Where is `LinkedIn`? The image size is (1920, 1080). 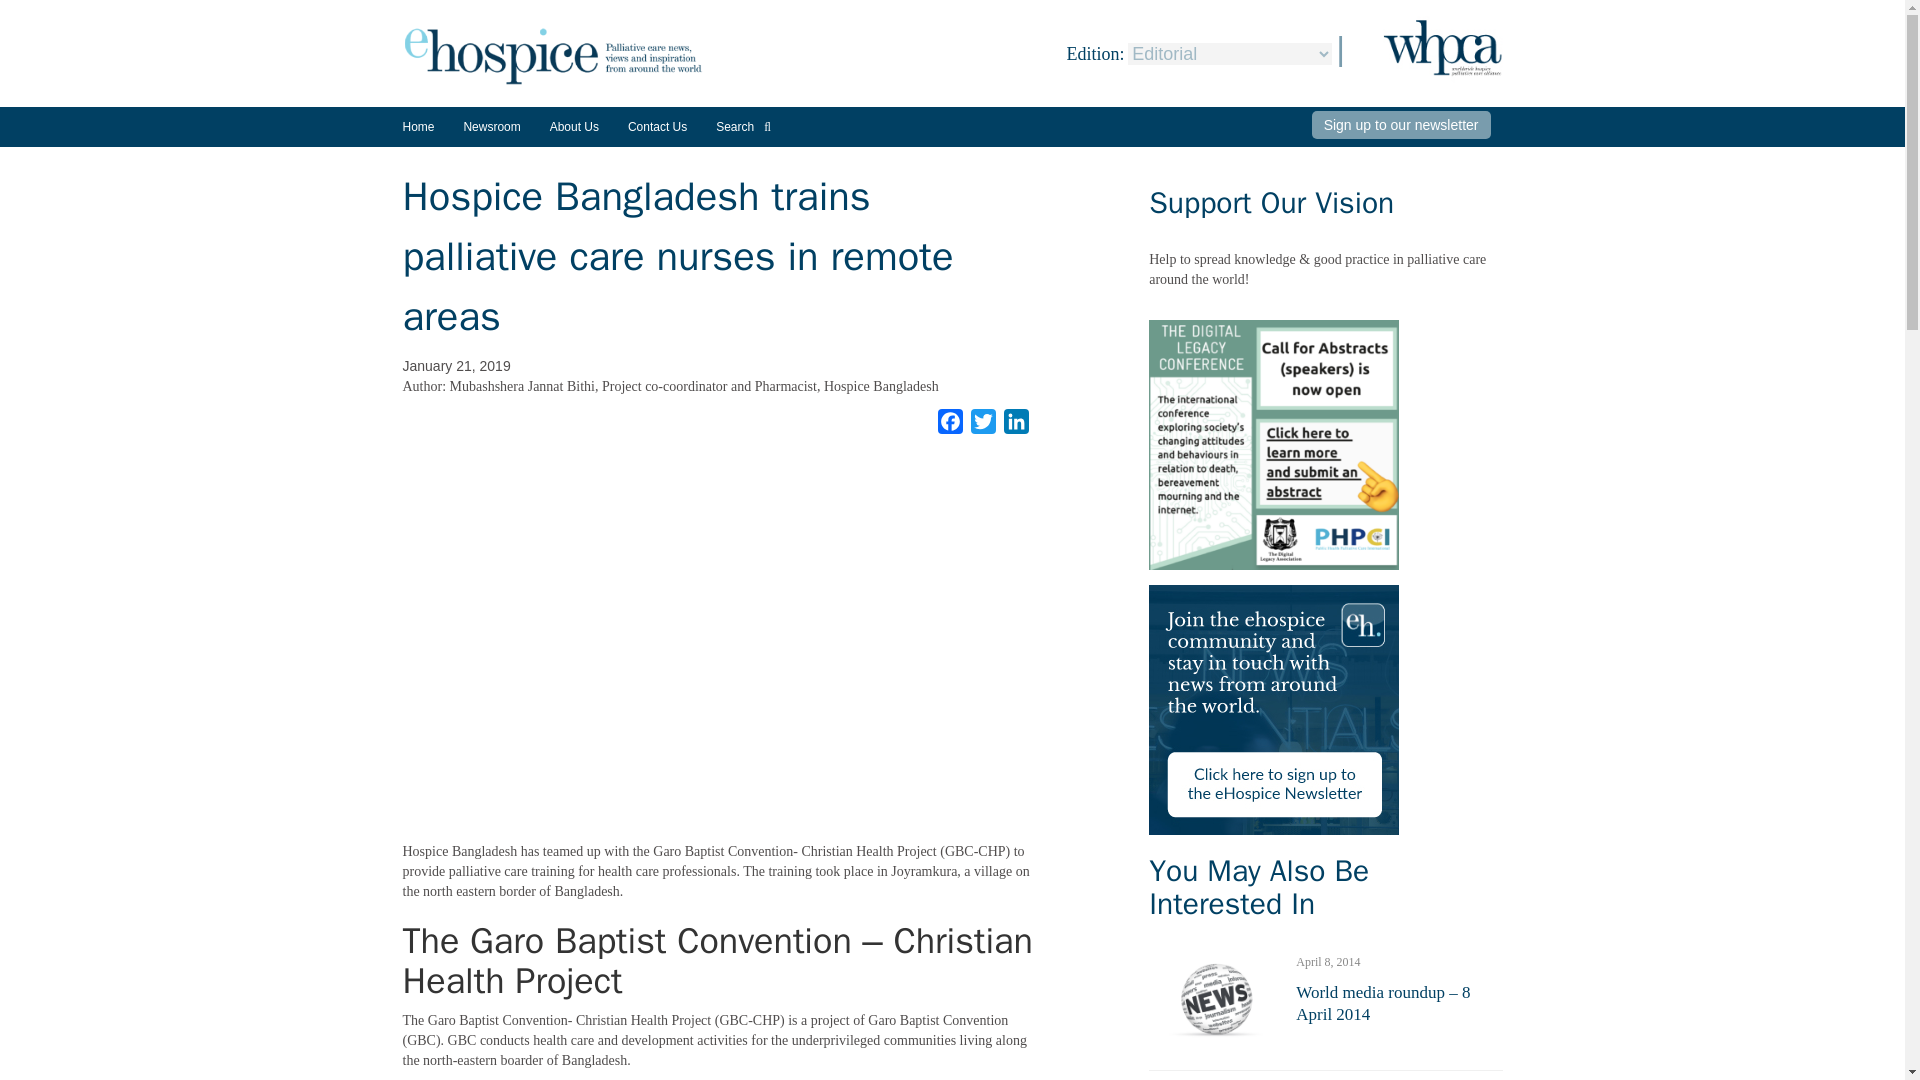
LinkedIn is located at coordinates (1016, 422).